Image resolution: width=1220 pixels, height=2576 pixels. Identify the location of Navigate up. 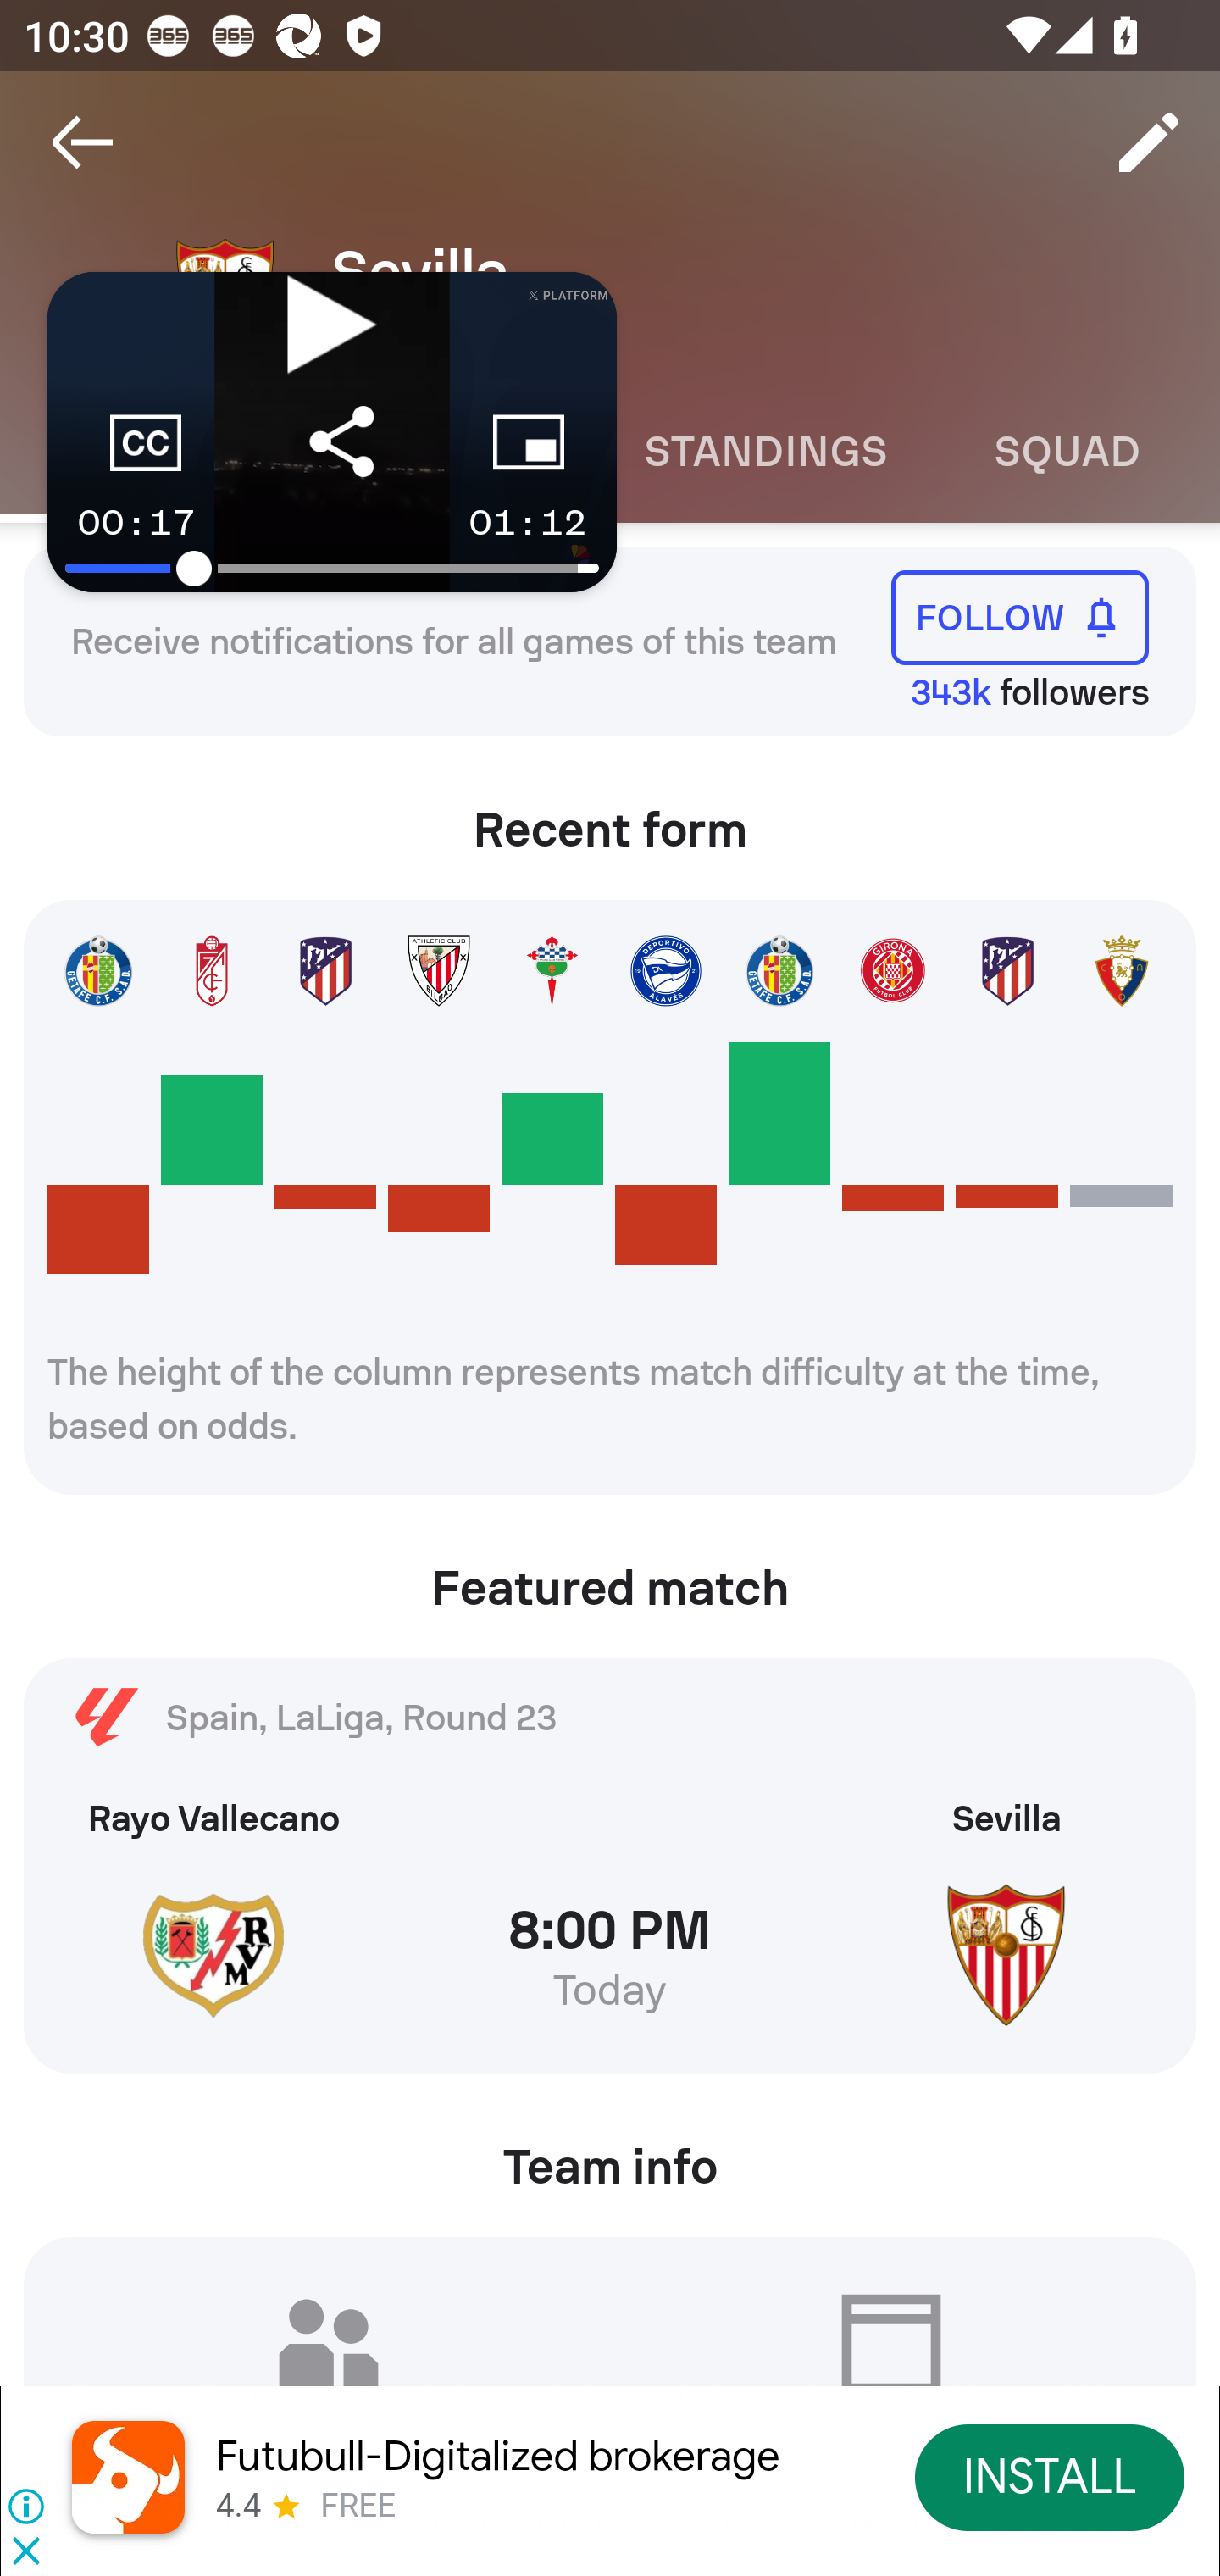
(83, 142).